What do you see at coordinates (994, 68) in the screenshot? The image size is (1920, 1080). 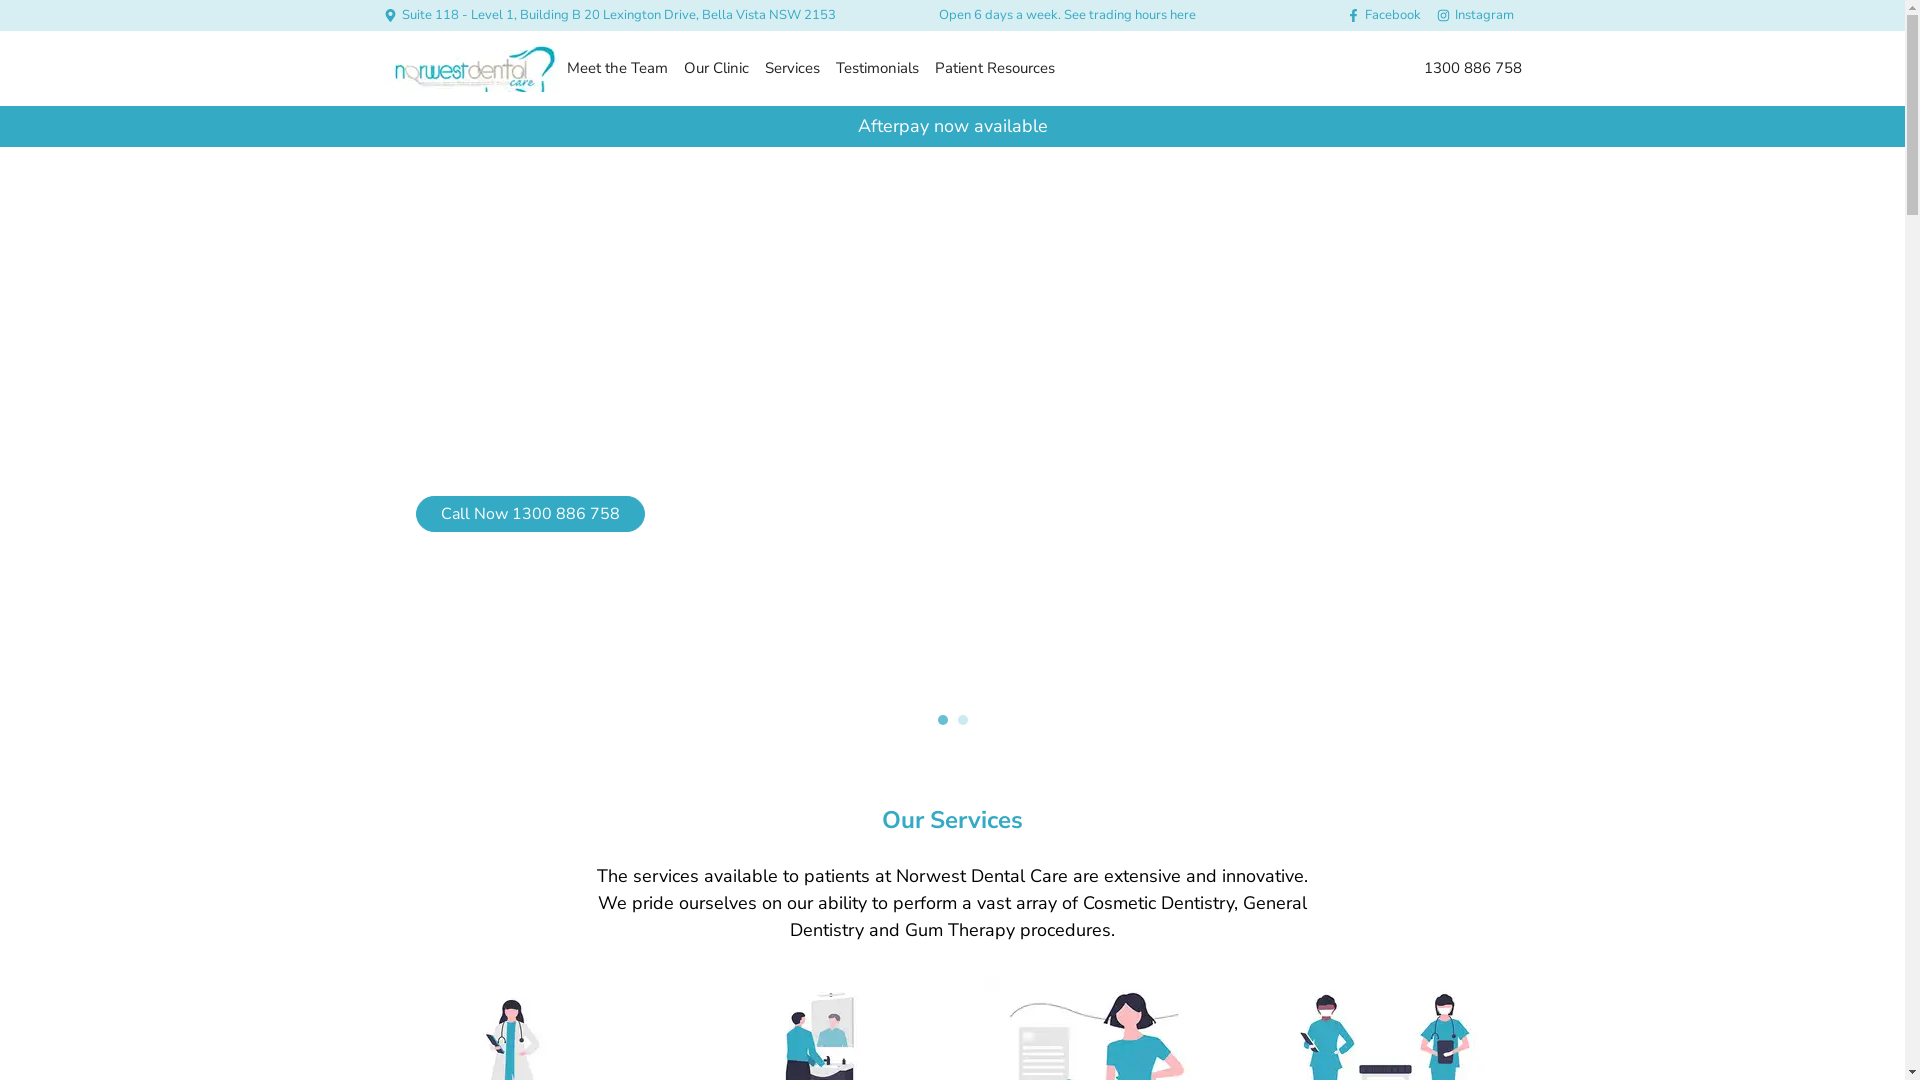 I see `Patient Resources` at bounding box center [994, 68].